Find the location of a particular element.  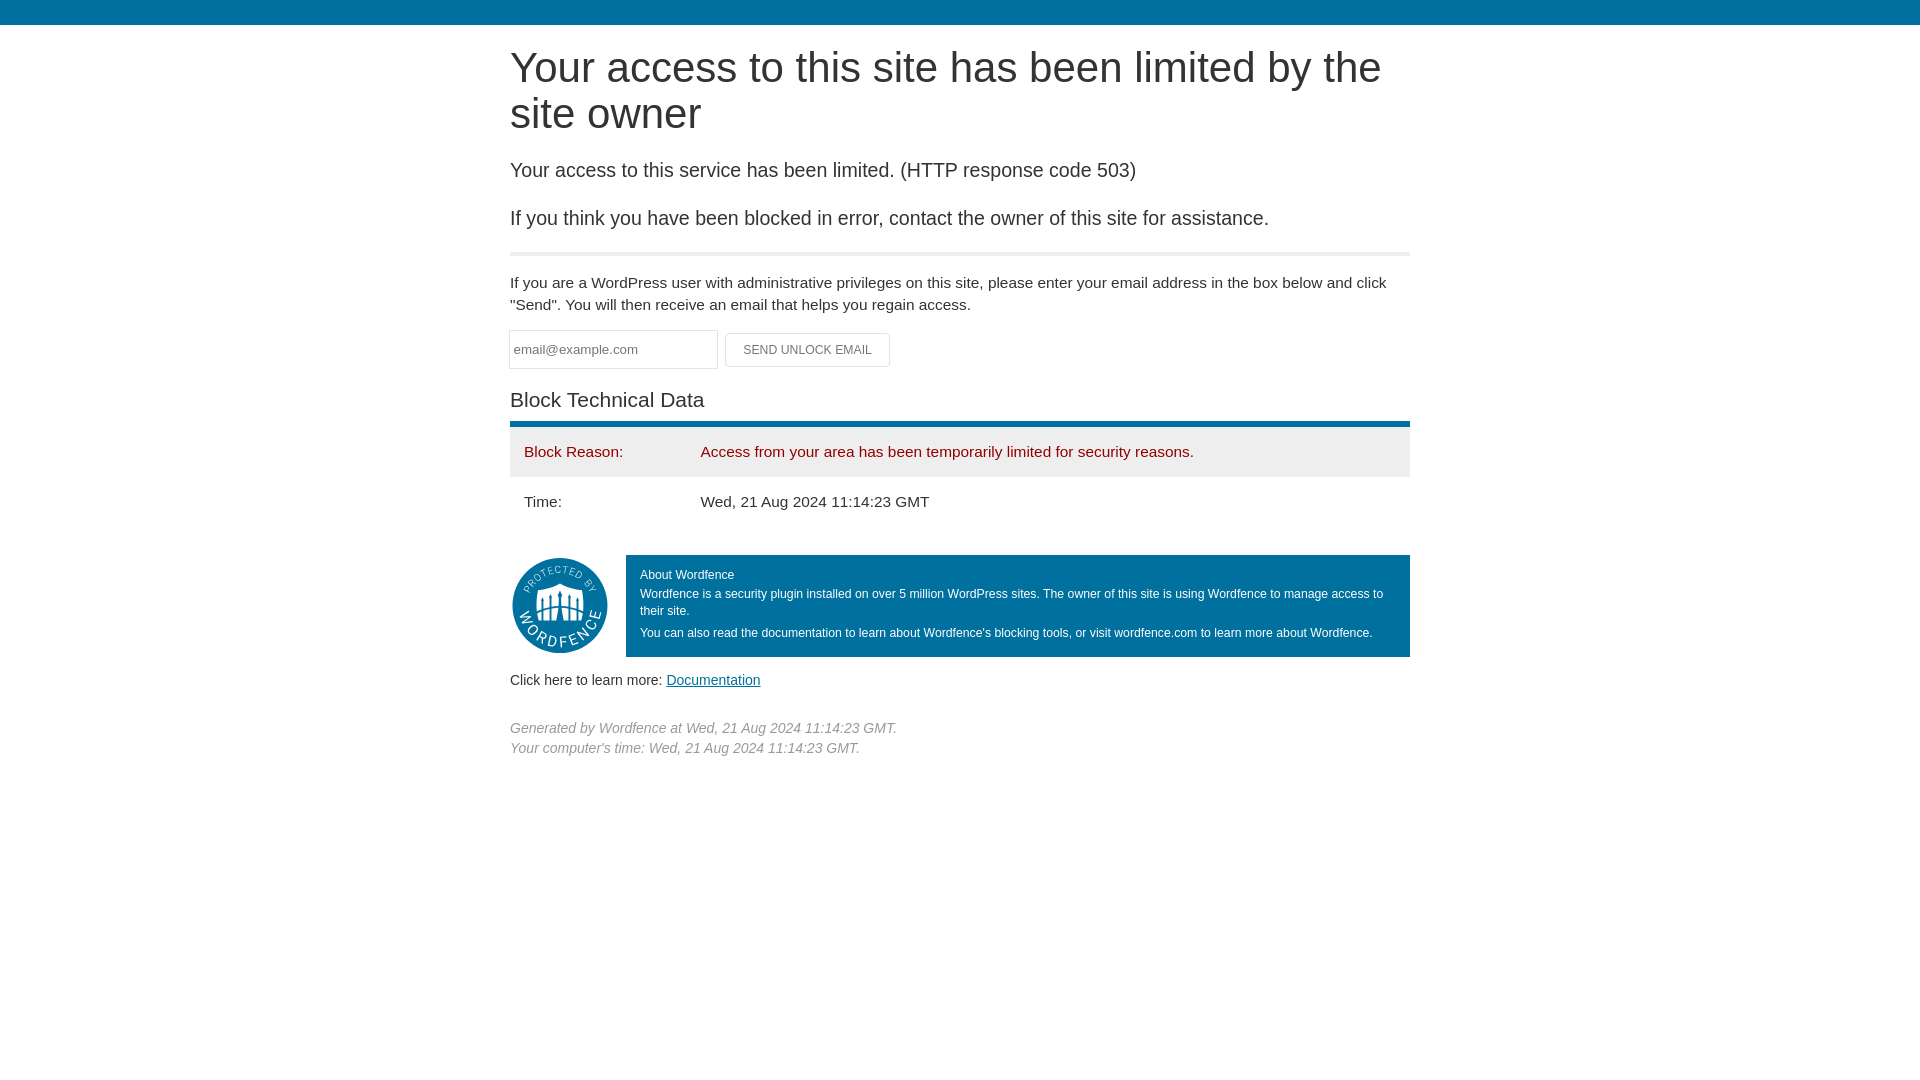

Send Unlock Email is located at coordinates (808, 350).